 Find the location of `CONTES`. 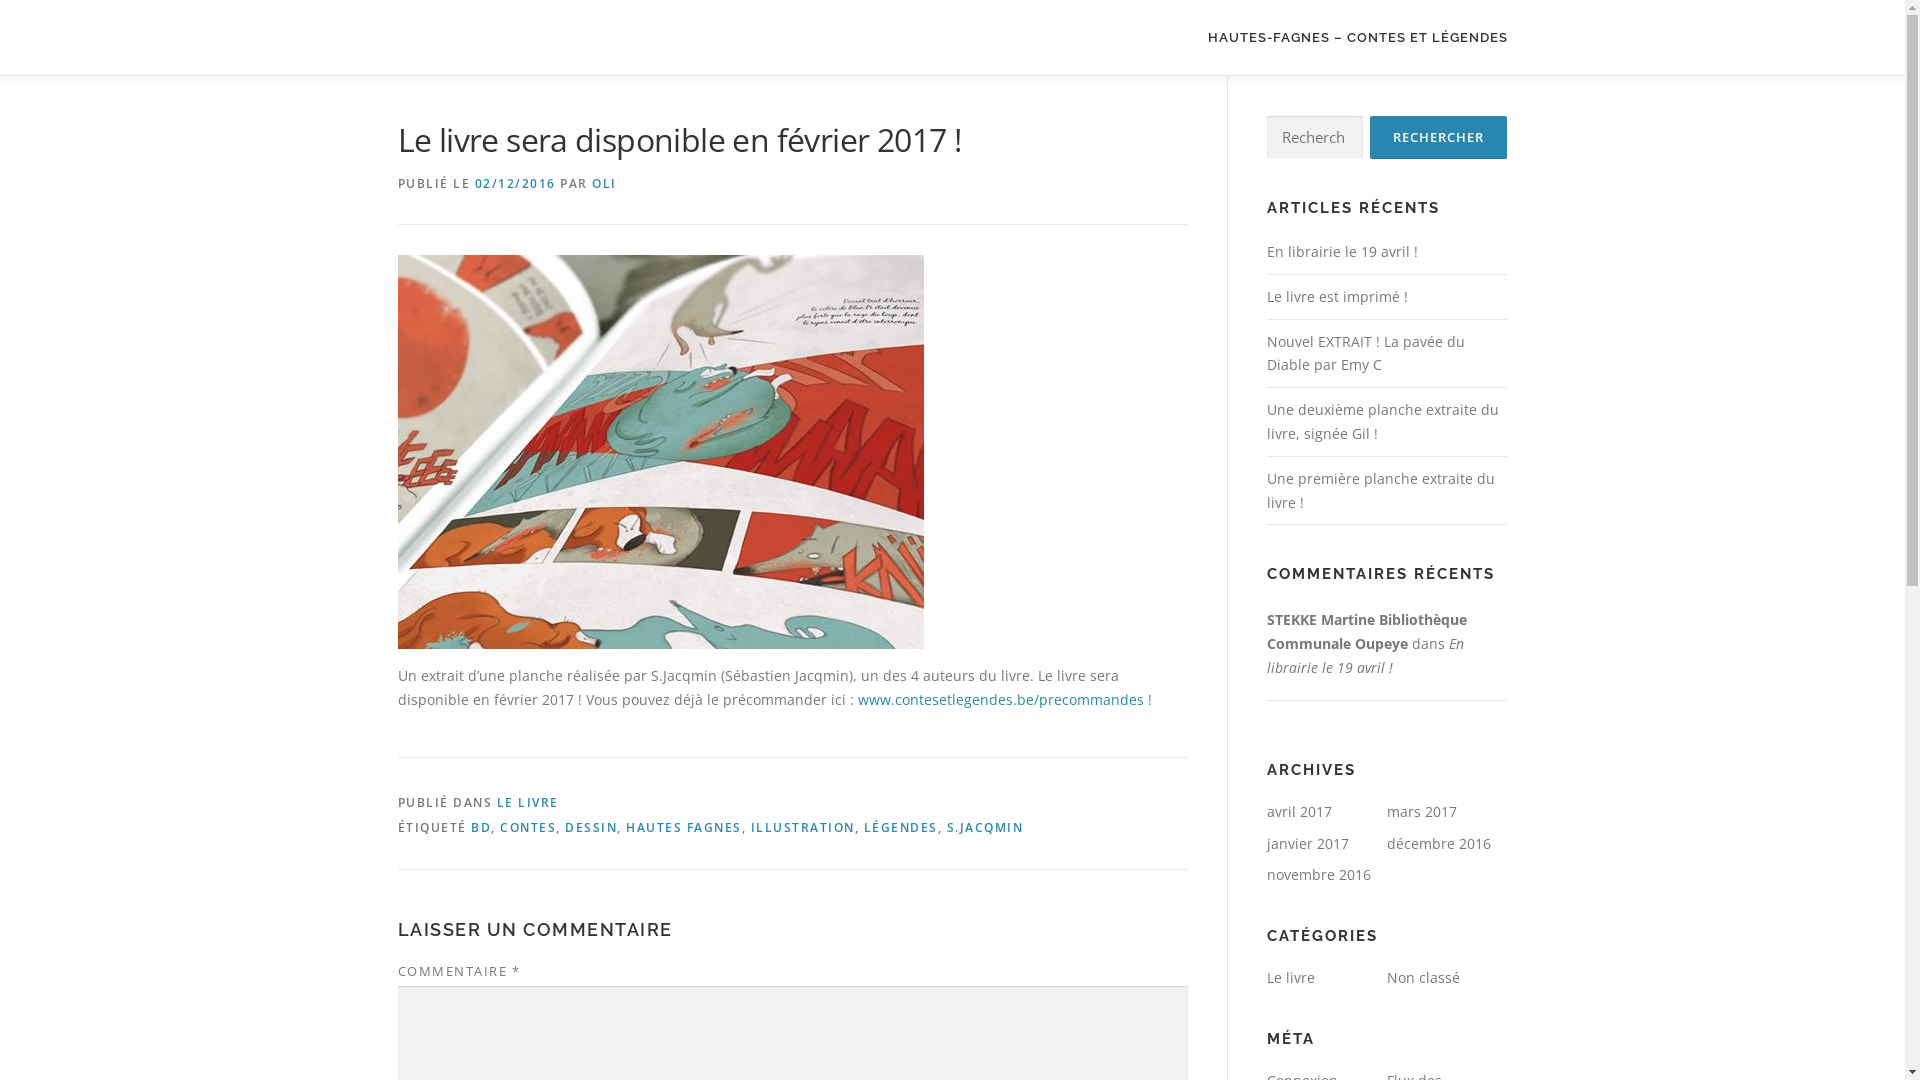

CONTES is located at coordinates (528, 828).